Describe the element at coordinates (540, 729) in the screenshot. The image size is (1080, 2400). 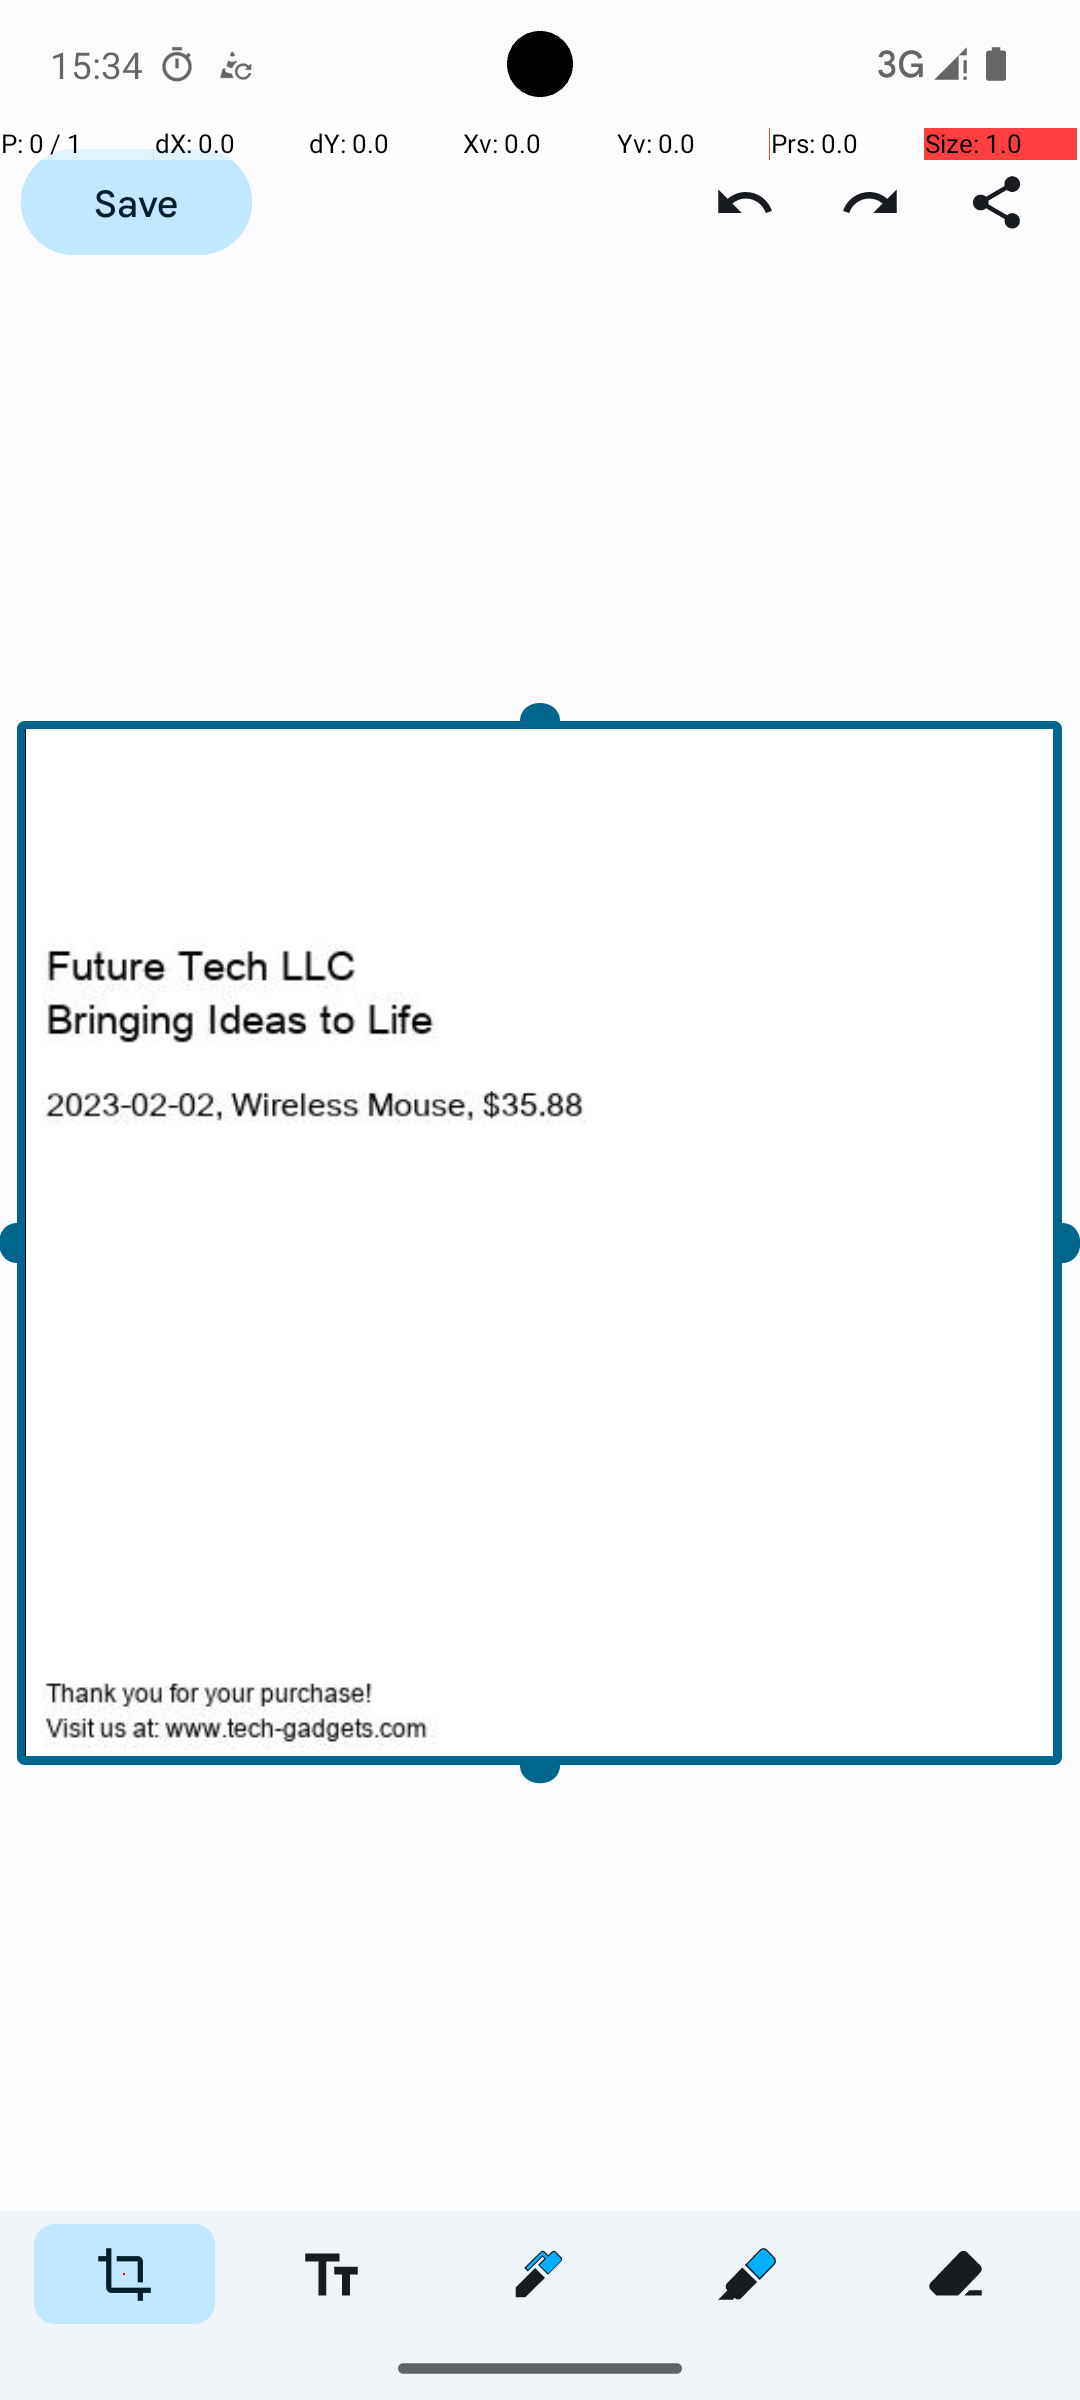
I see `Top boundary 0 percent` at that location.